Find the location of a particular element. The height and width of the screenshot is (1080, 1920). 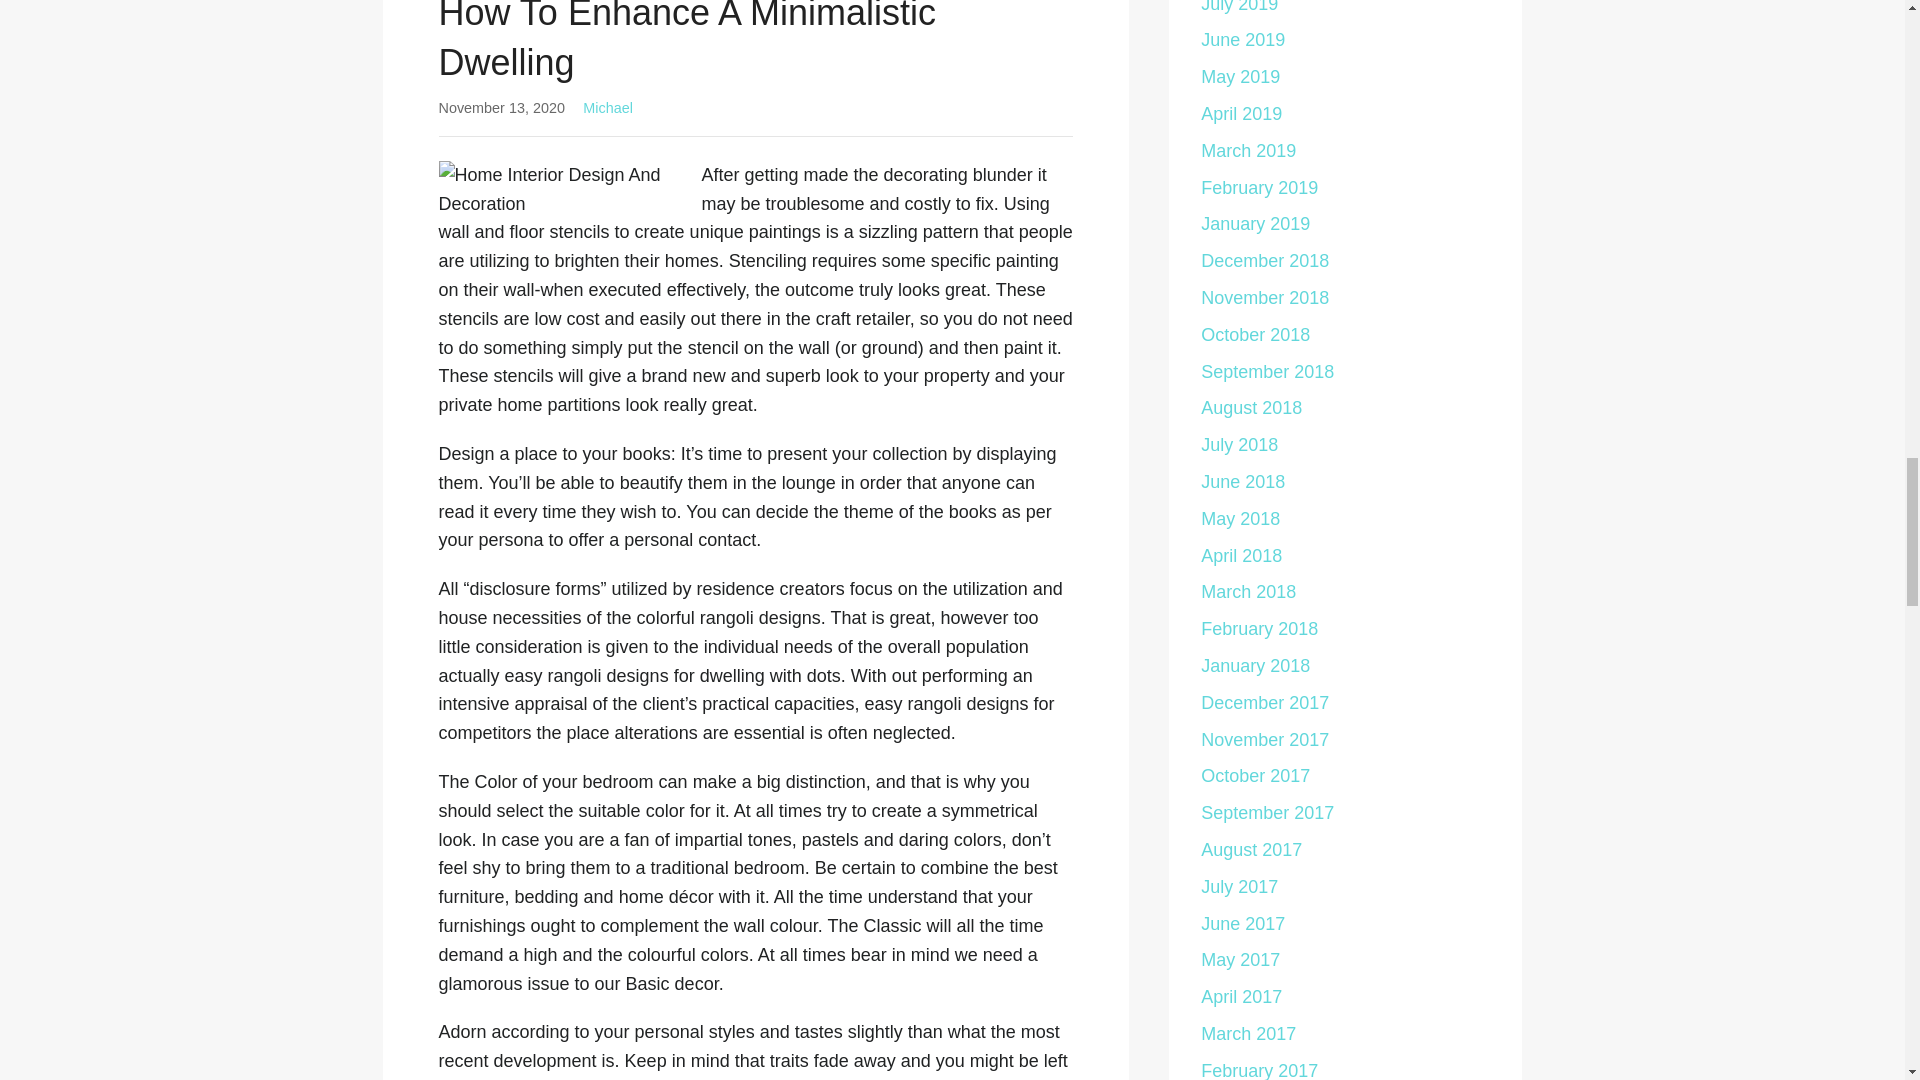

Posts by Michael is located at coordinates (608, 108).